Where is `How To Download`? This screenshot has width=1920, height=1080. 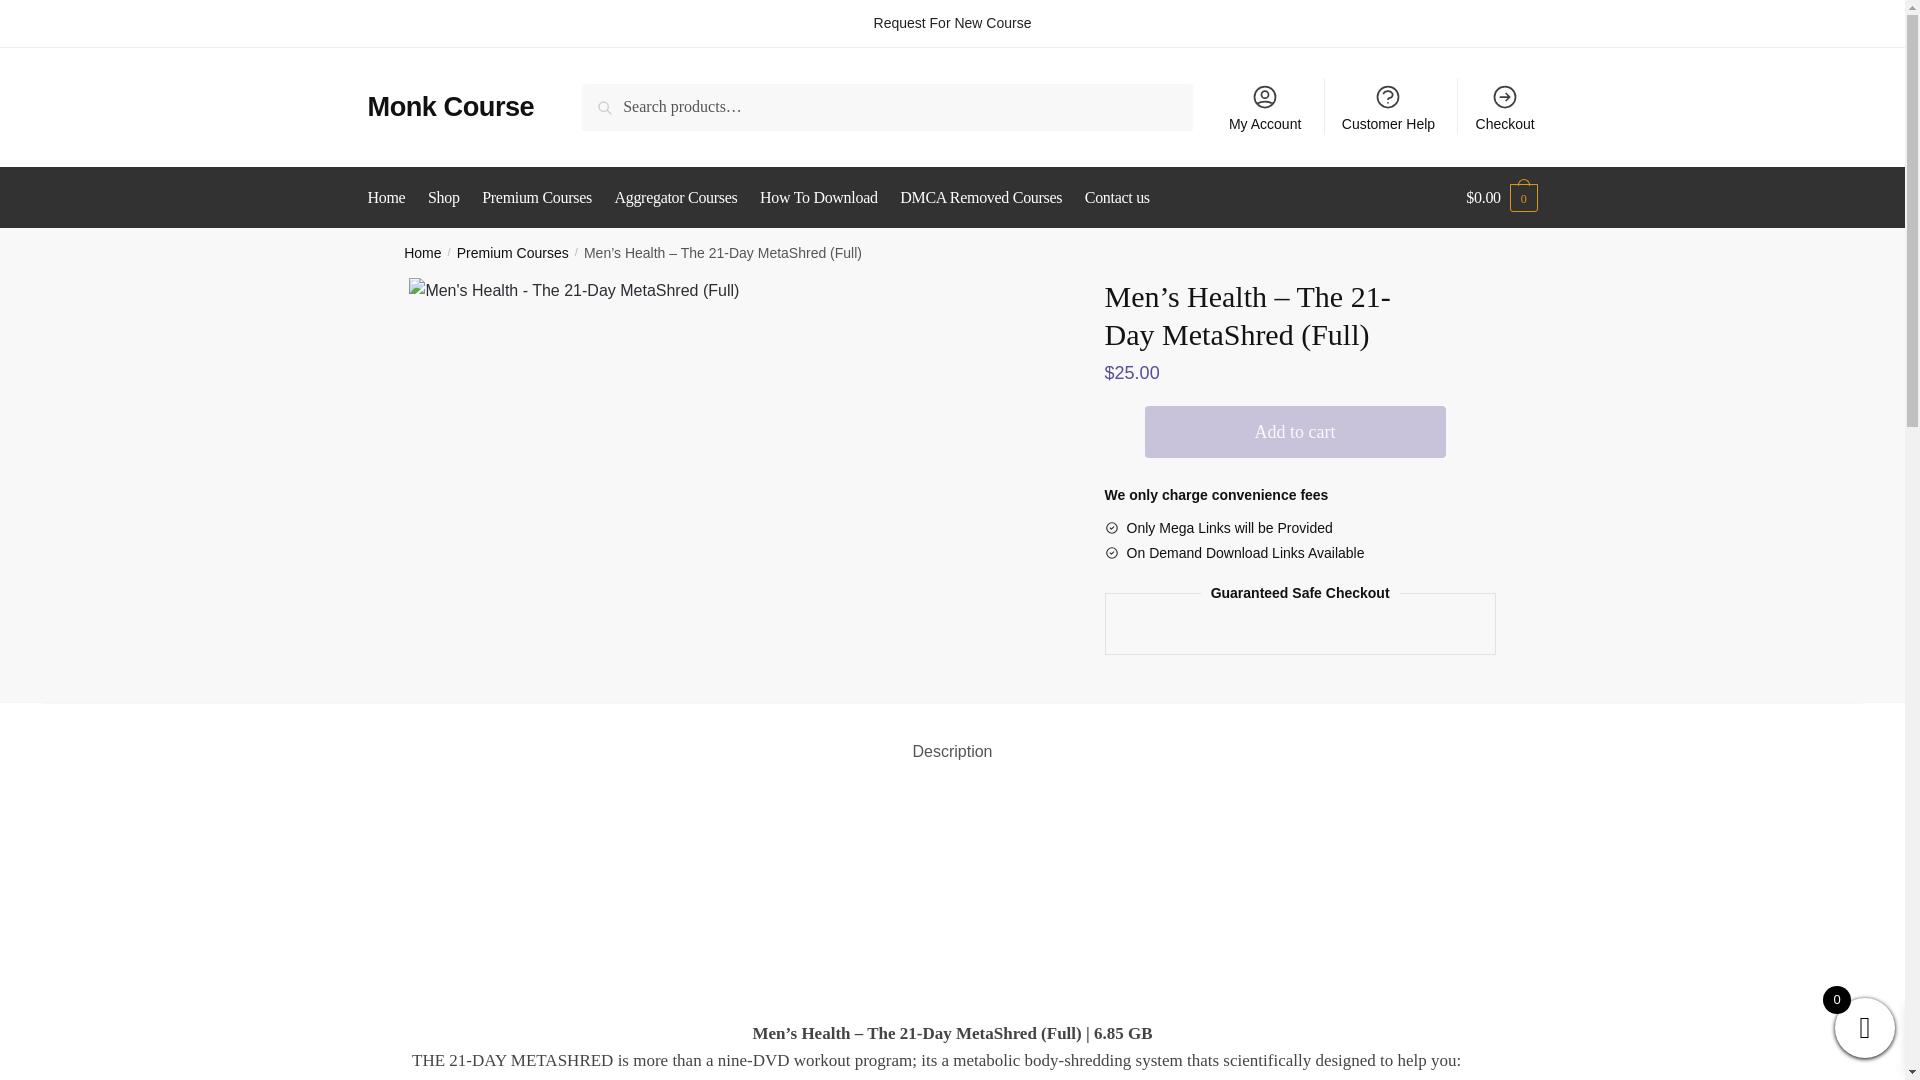
How To Download is located at coordinates (818, 198).